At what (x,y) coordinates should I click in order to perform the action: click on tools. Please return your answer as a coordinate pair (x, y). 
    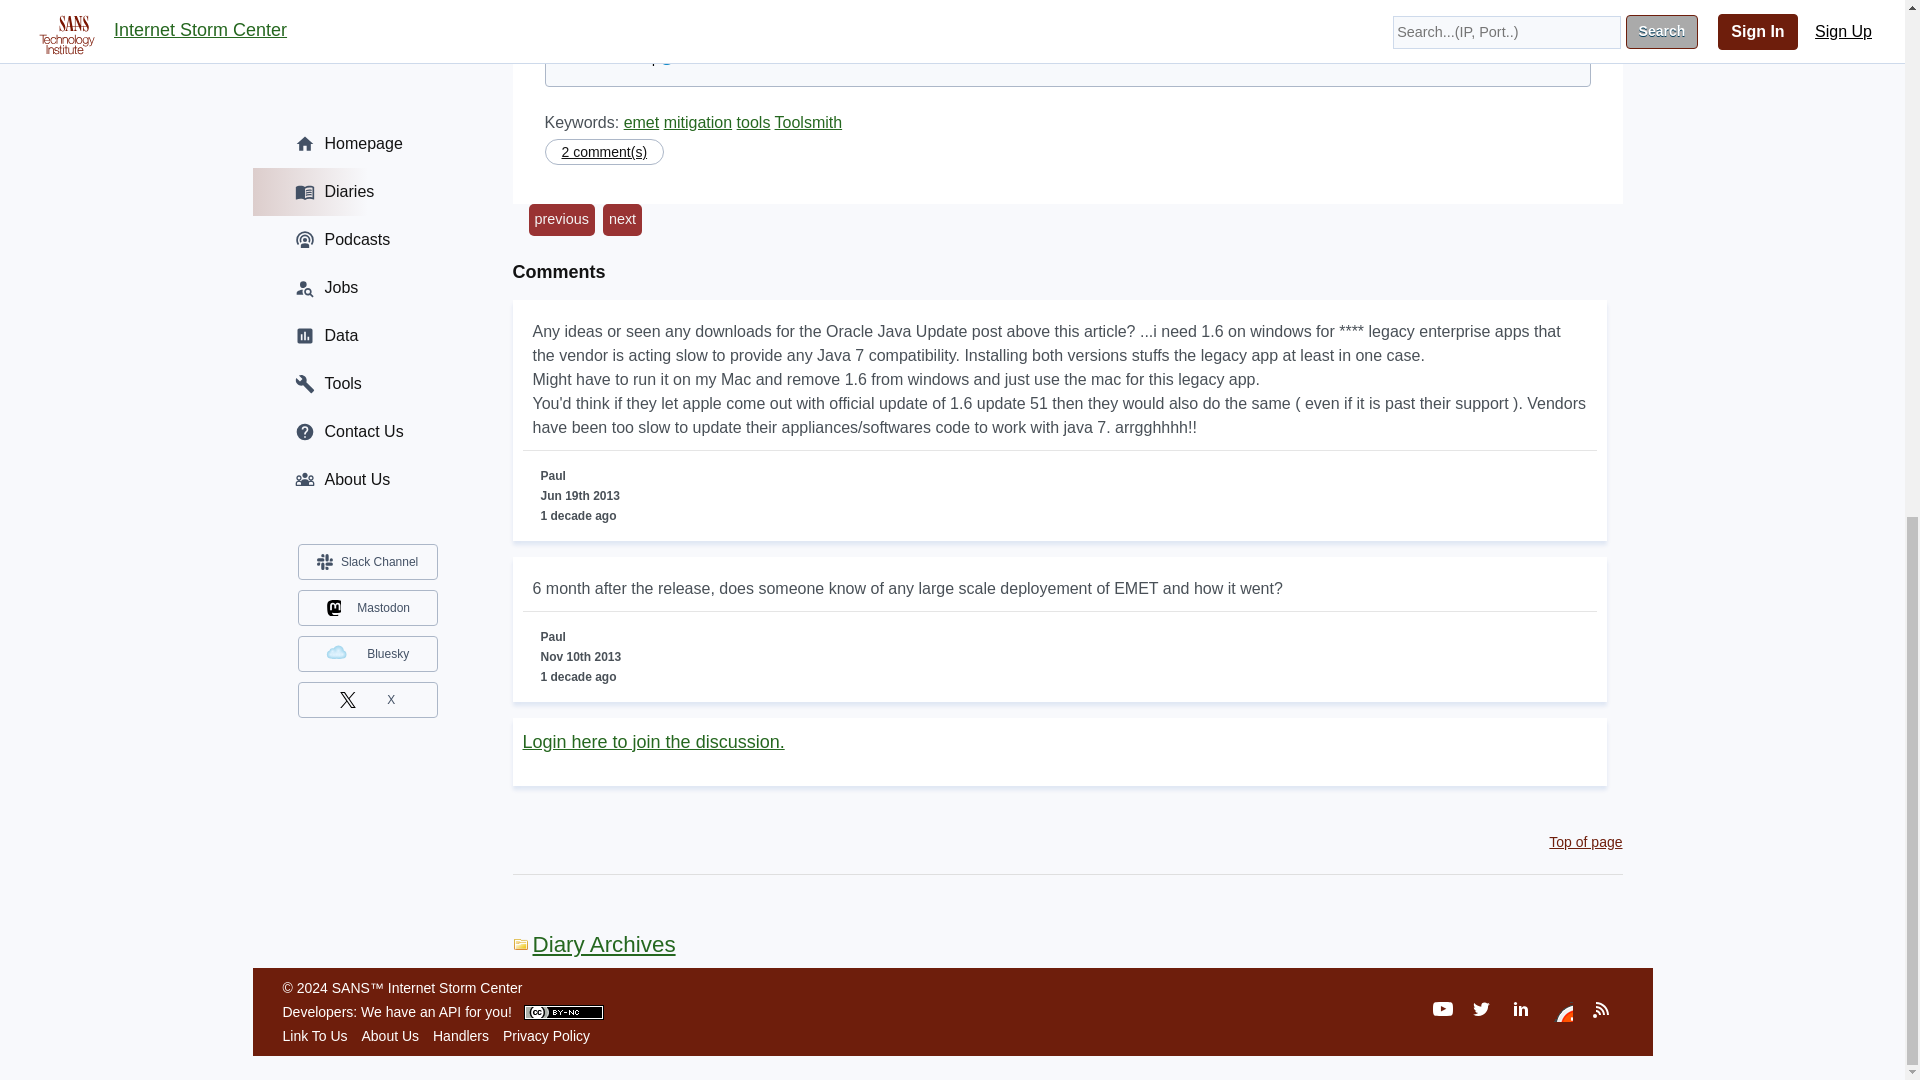
    Looking at the image, I should click on (754, 122).